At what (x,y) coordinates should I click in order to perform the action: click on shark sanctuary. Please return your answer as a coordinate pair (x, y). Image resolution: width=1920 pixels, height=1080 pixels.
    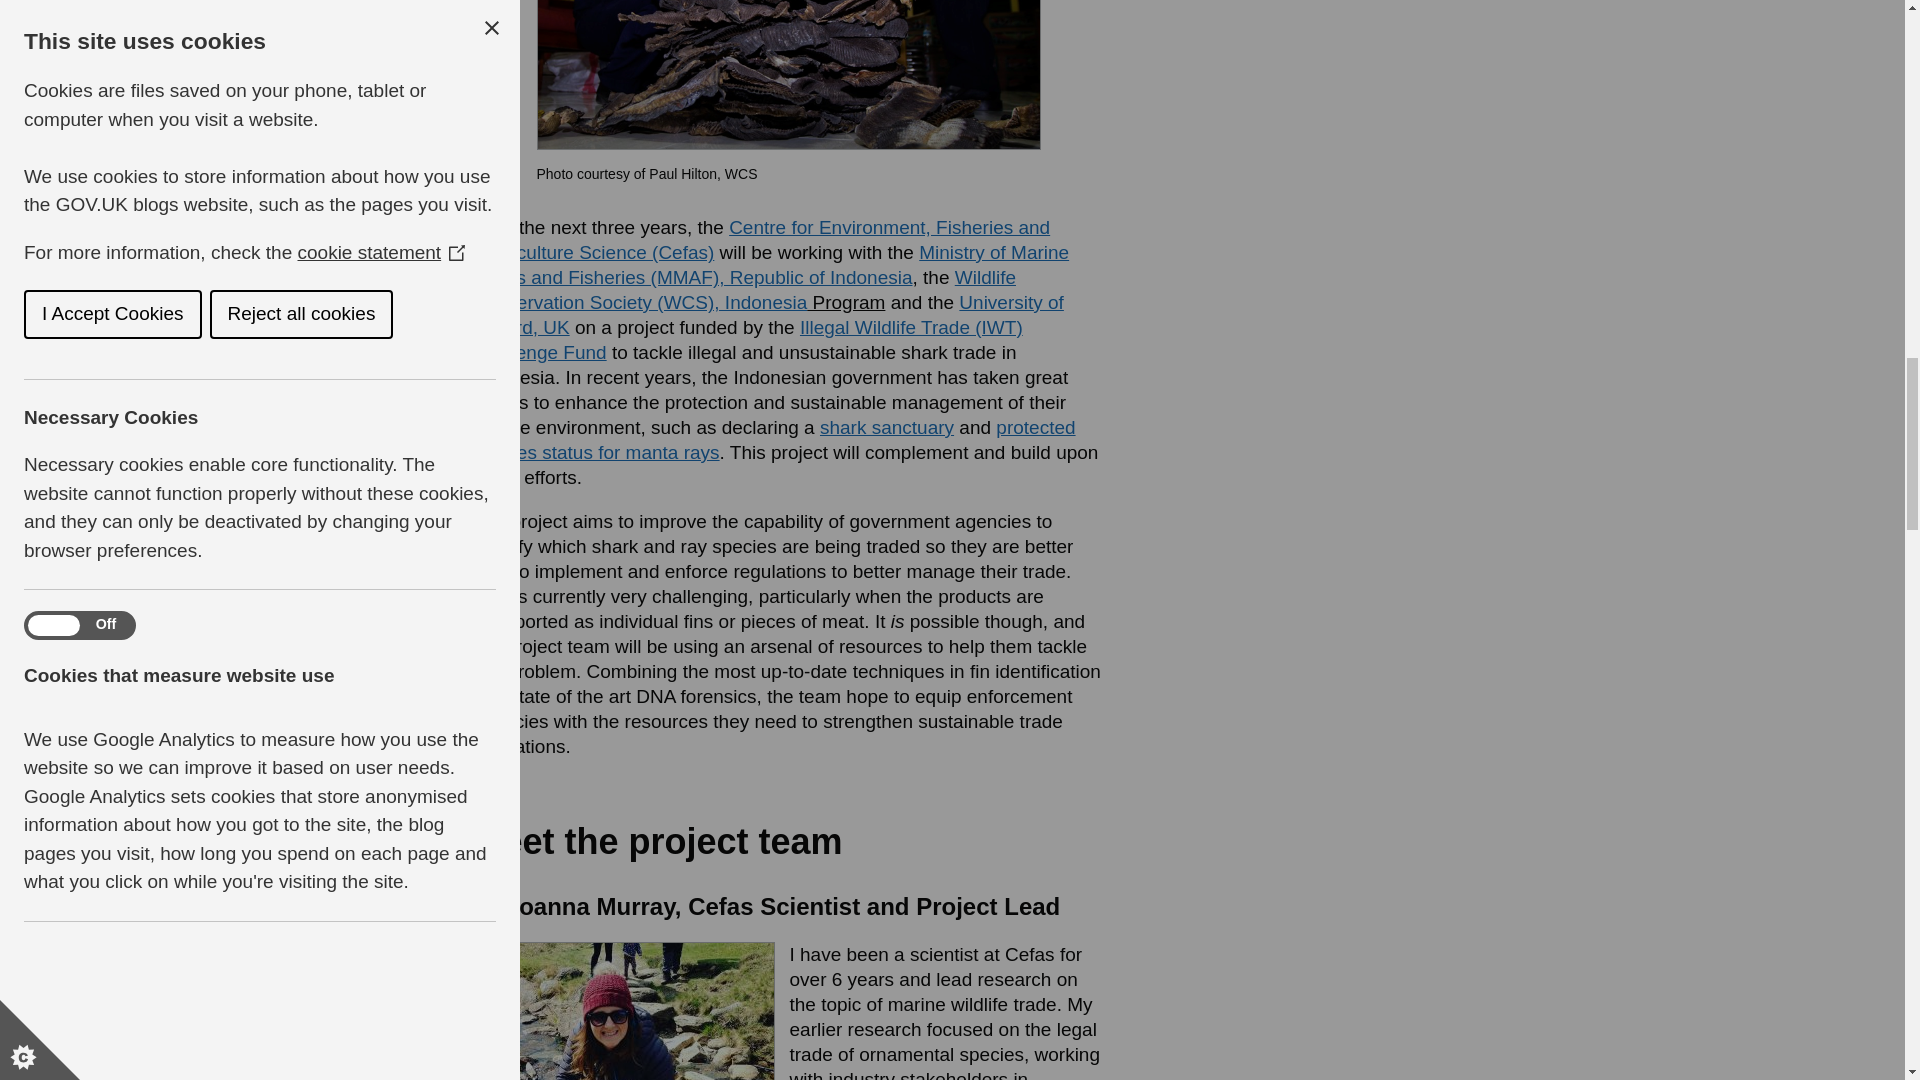
    Looking at the image, I should click on (886, 427).